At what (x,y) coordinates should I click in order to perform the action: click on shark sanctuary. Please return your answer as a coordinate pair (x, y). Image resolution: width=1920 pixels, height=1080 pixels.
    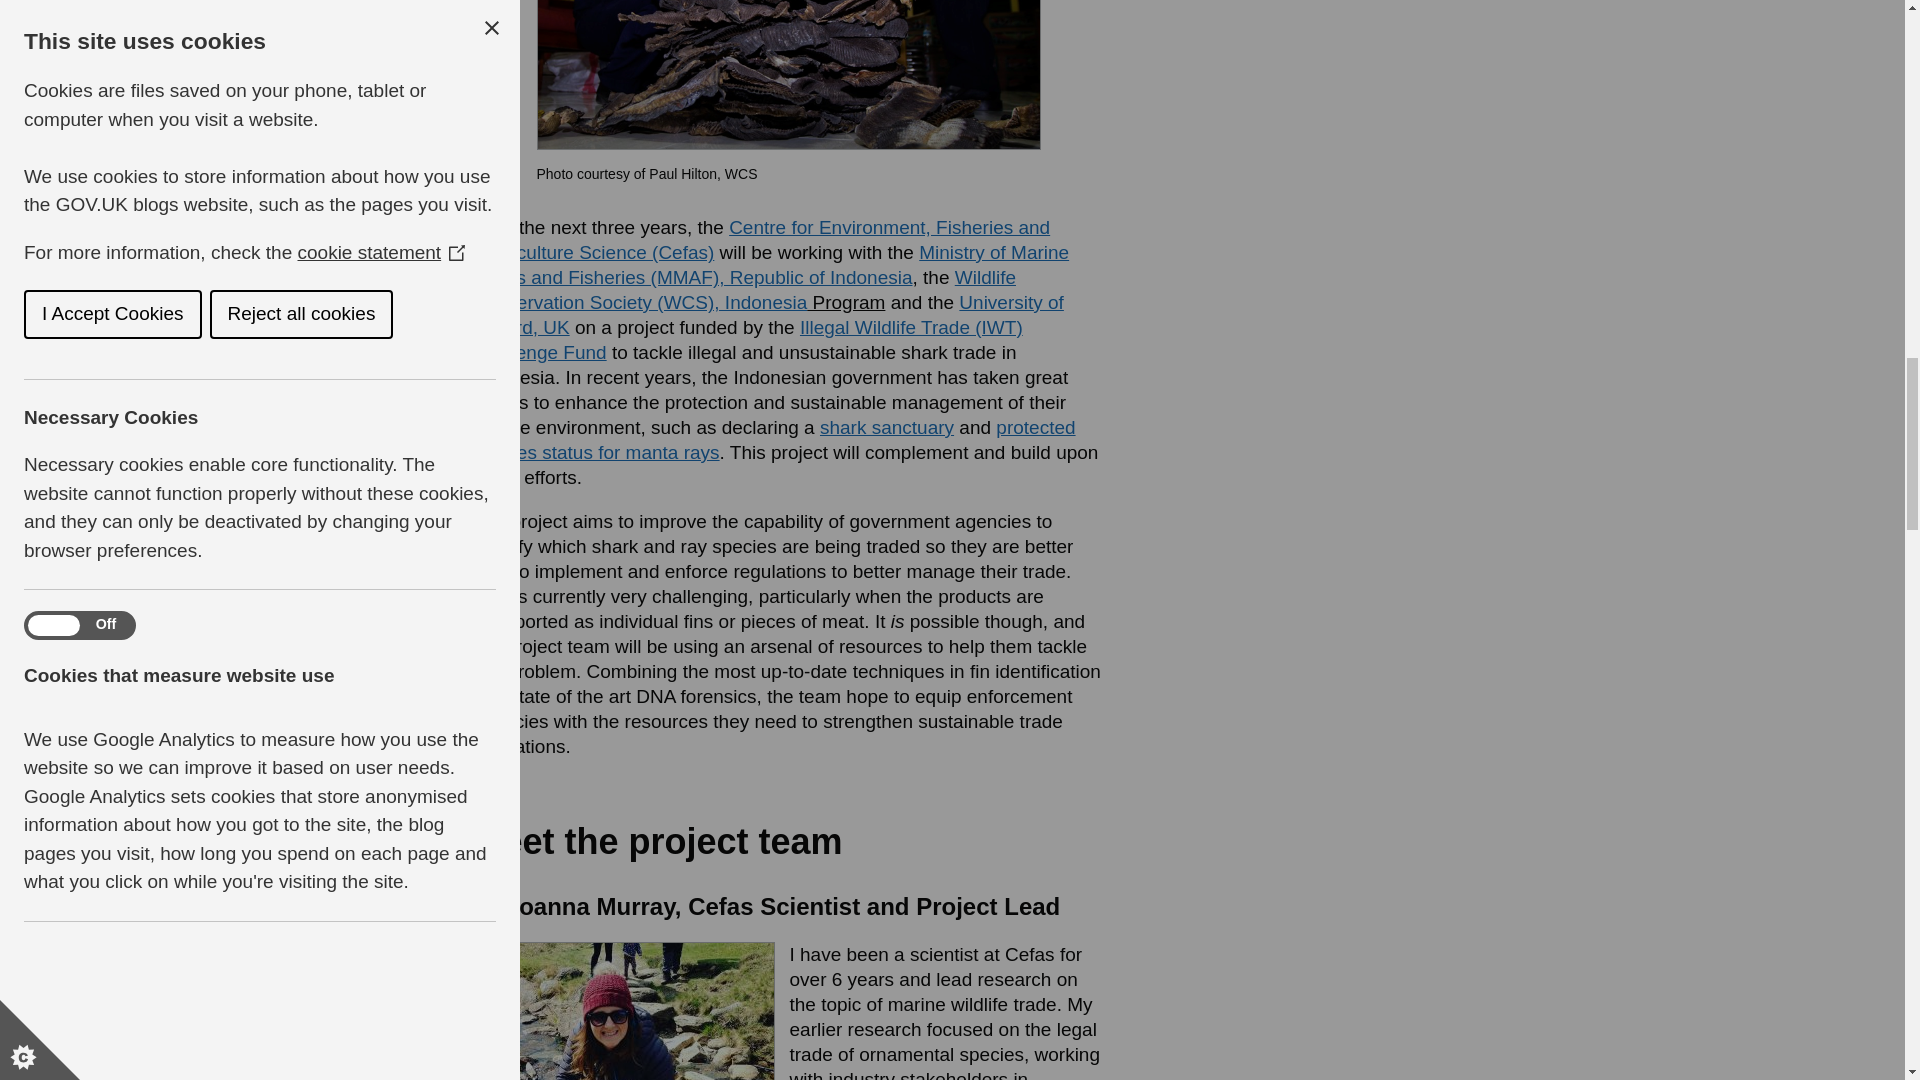
    Looking at the image, I should click on (886, 427).